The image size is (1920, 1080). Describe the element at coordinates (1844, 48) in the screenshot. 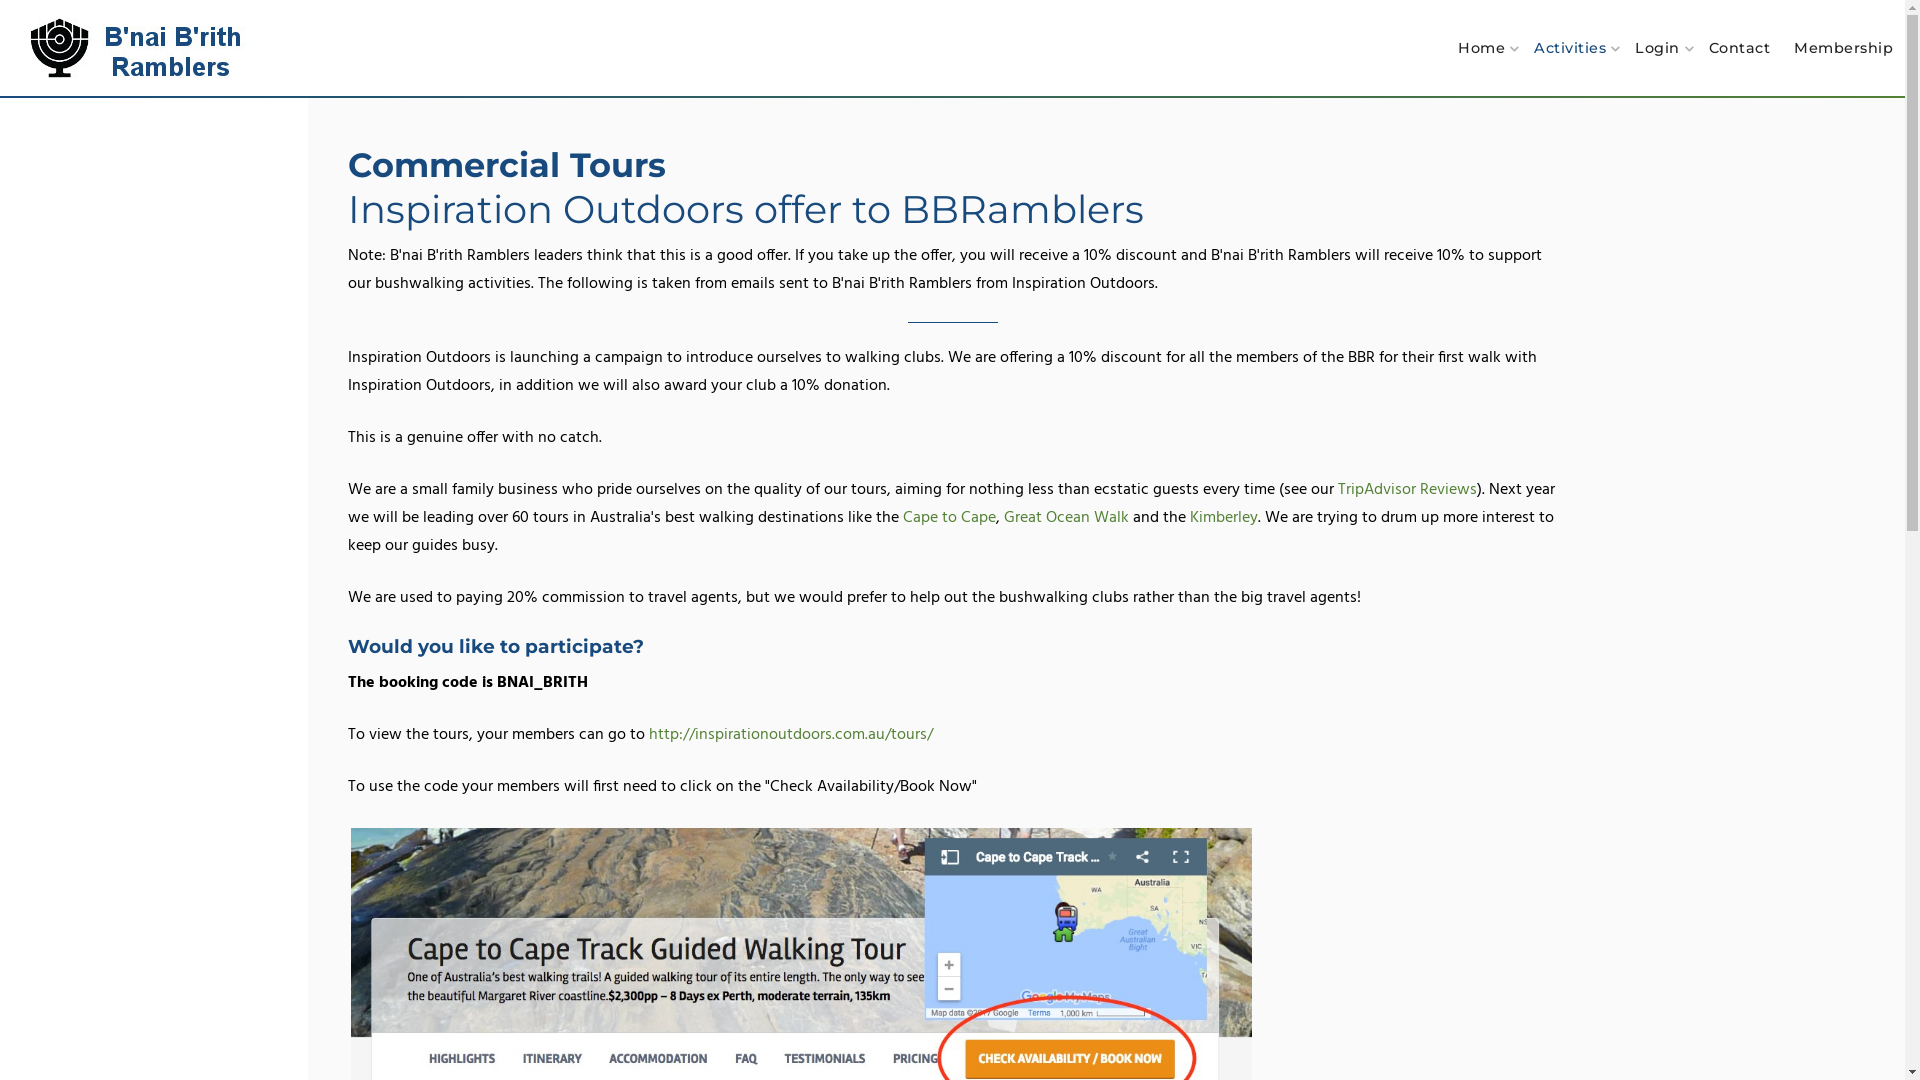

I see `Membership` at that location.